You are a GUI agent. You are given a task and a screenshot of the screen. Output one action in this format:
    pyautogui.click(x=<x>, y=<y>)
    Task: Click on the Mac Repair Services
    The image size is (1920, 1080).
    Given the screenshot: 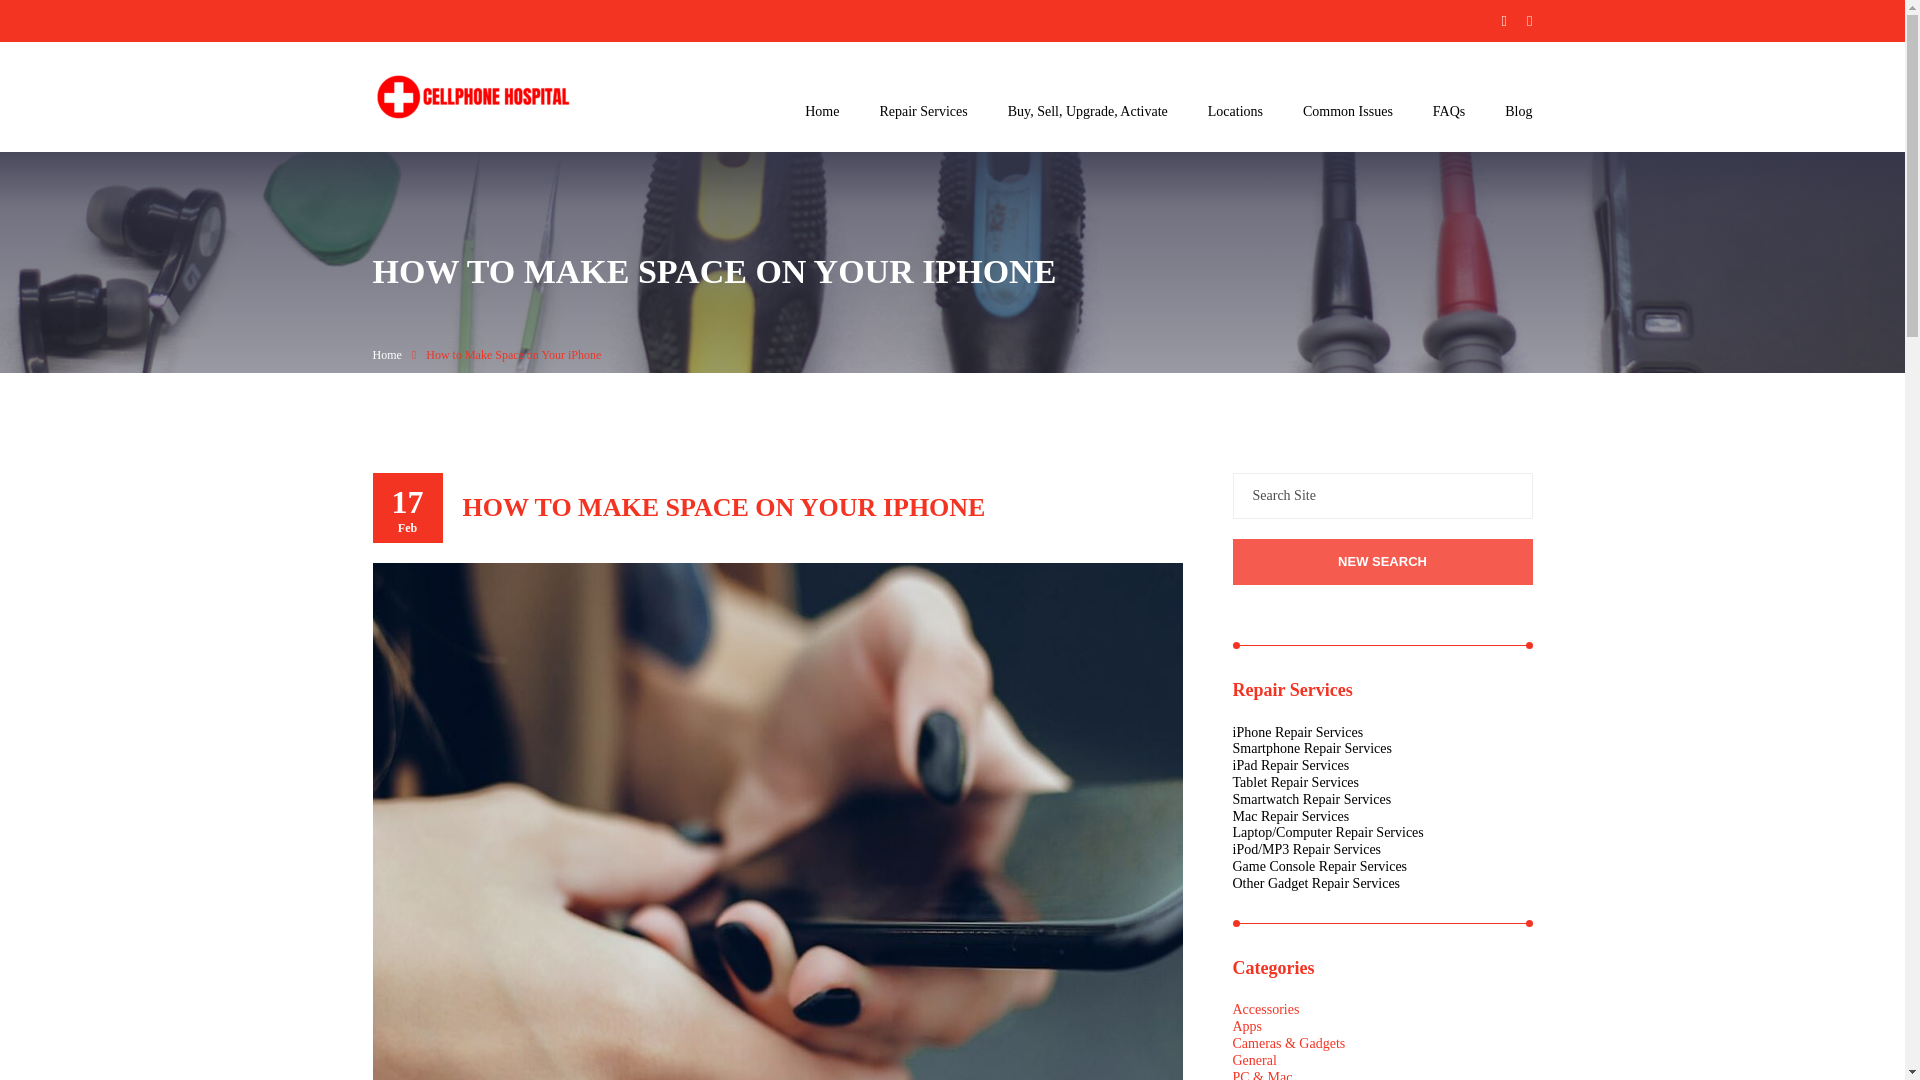 What is the action you would take?
    pyautogui.click(x=1290, y=816)
    